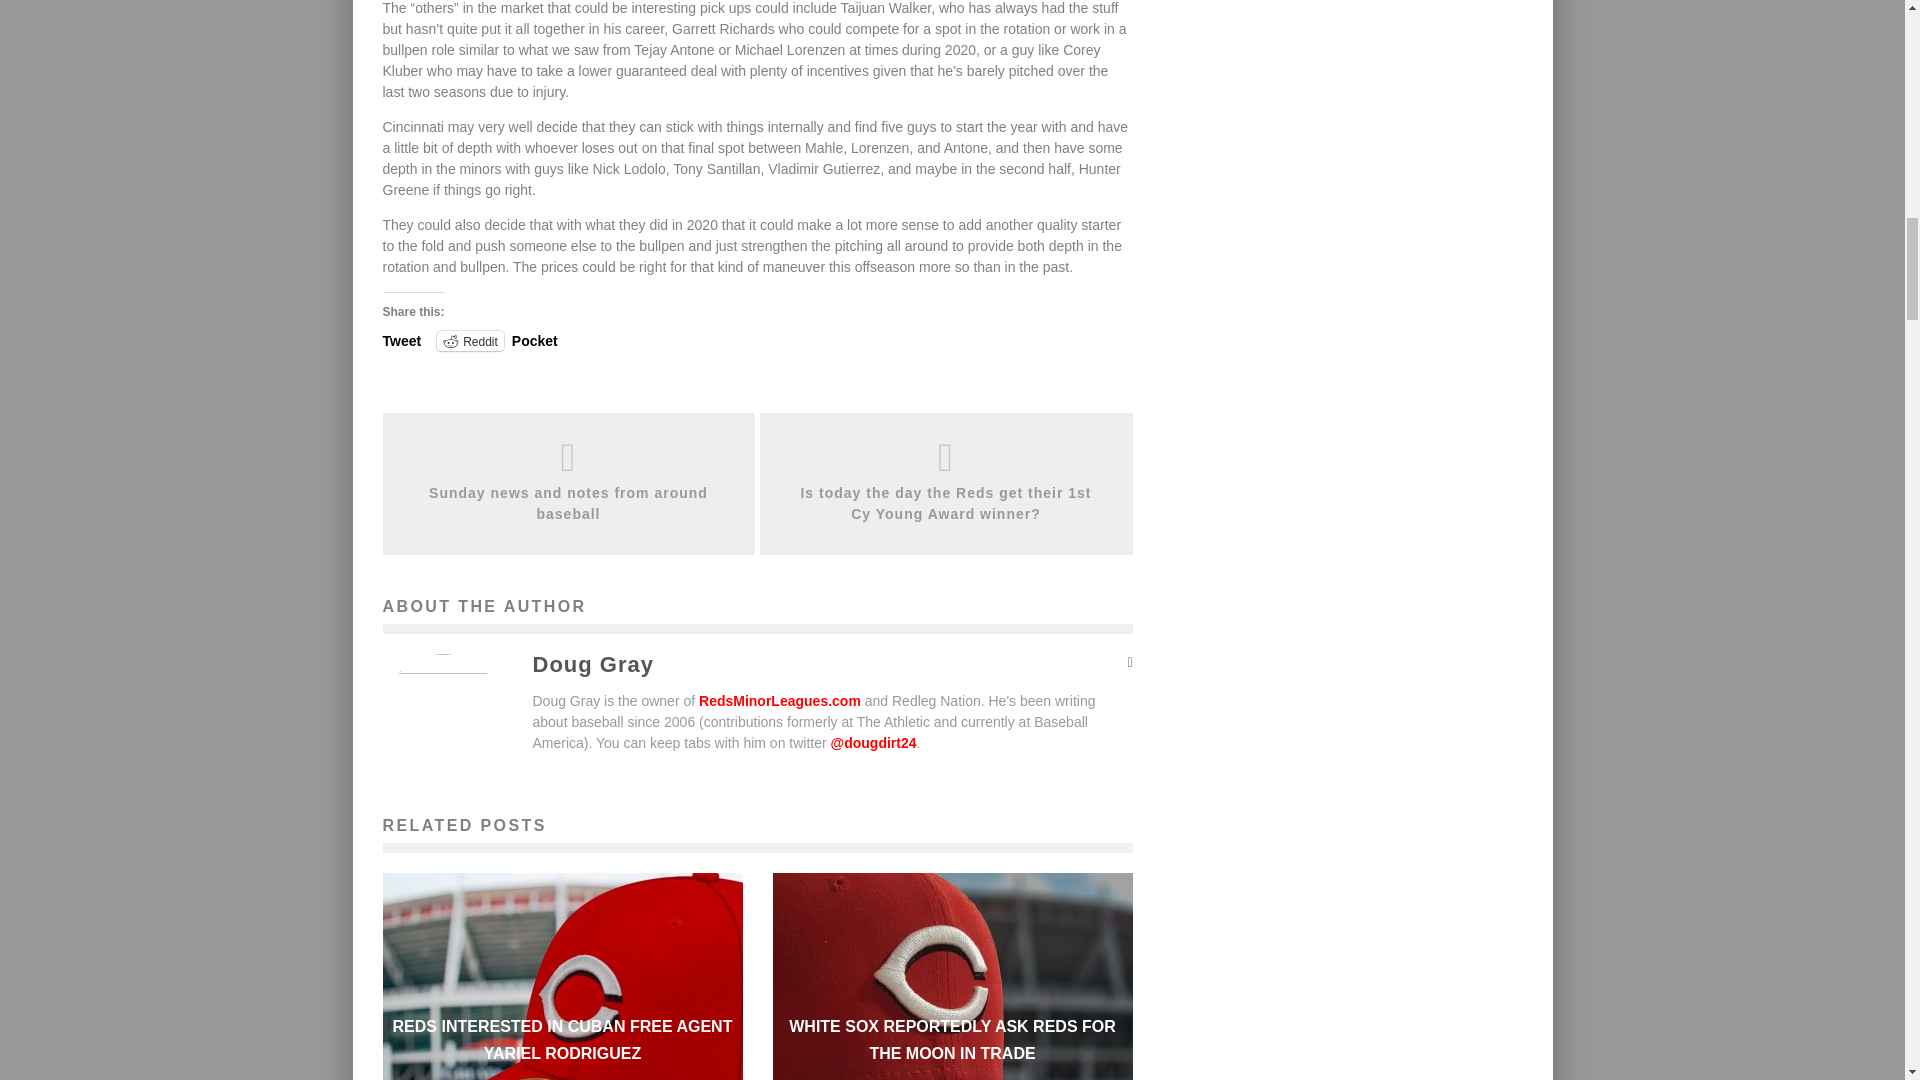  I want to click on Reddit, so click(470, 340).